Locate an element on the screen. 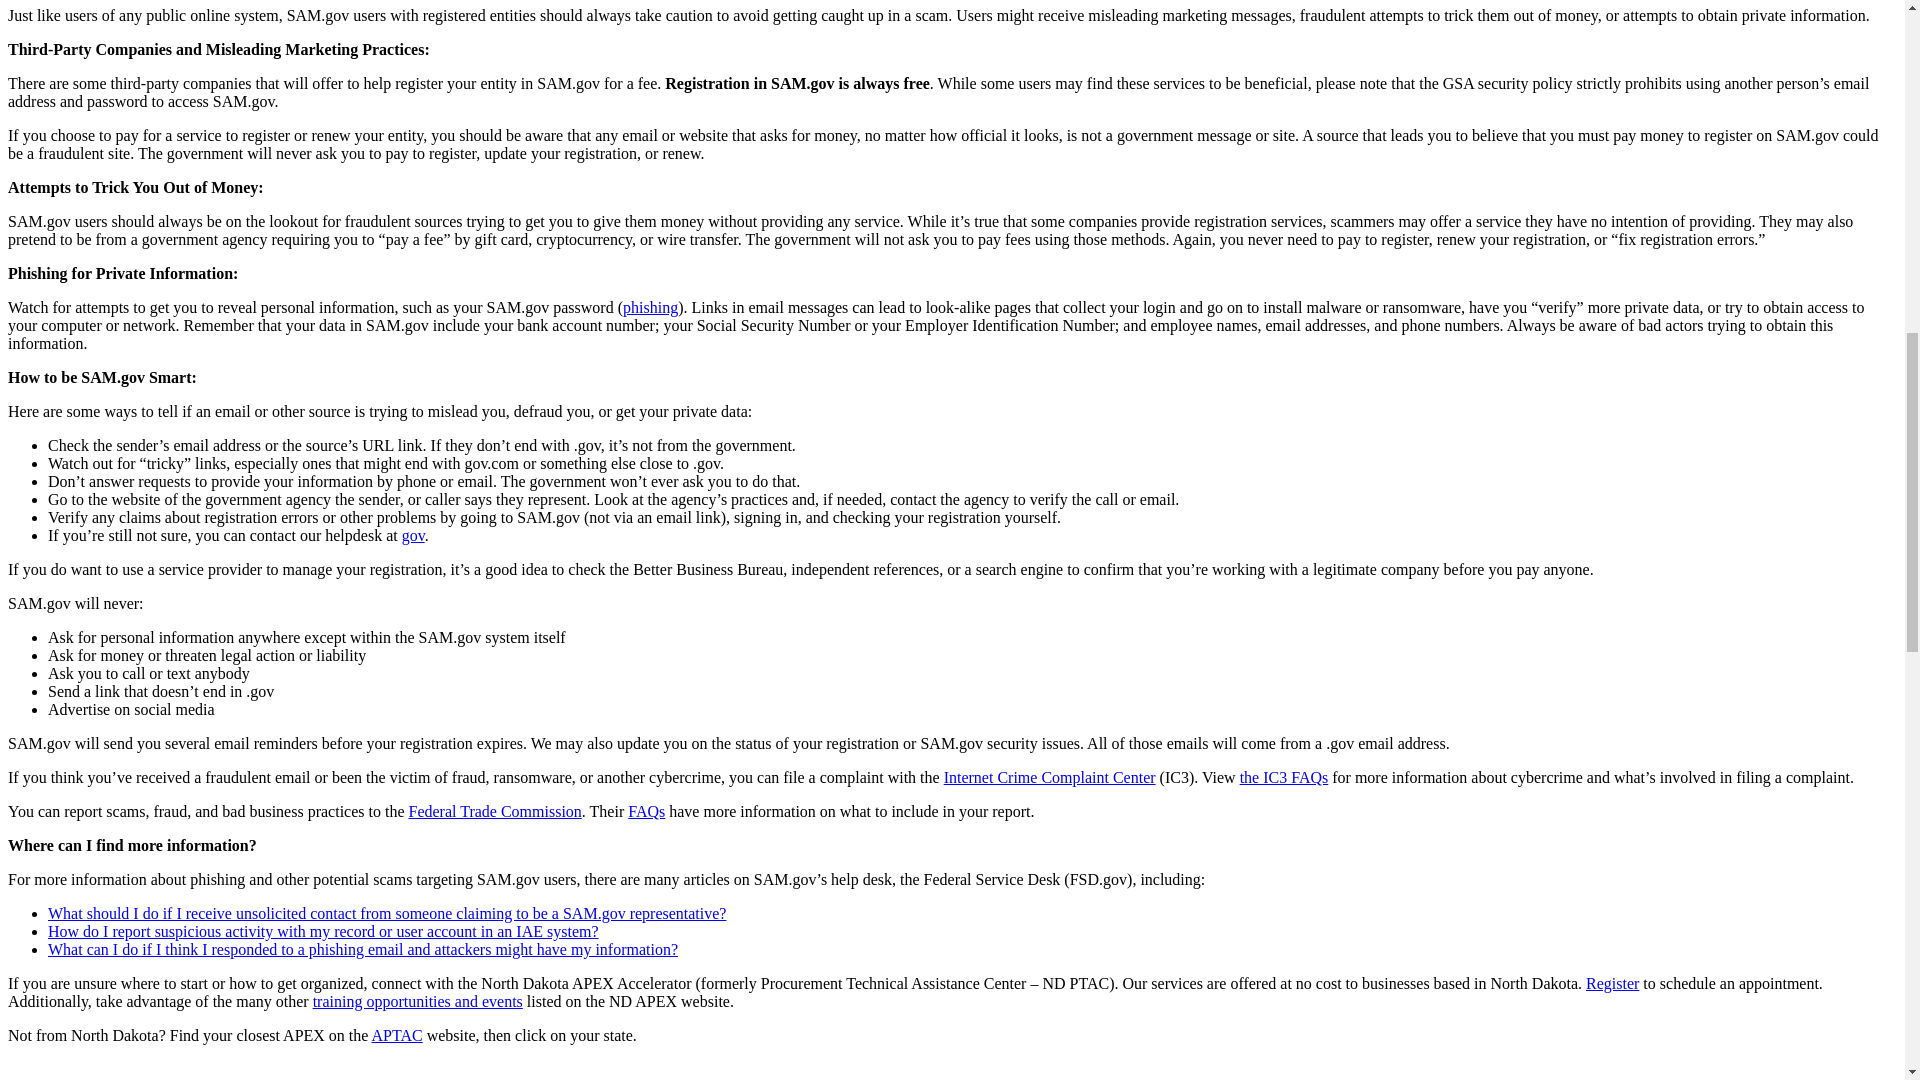 Image resolution: width=1920 pixels, height=1080 pixels. Federal Trade Commission is located at coordinates (494, 811).